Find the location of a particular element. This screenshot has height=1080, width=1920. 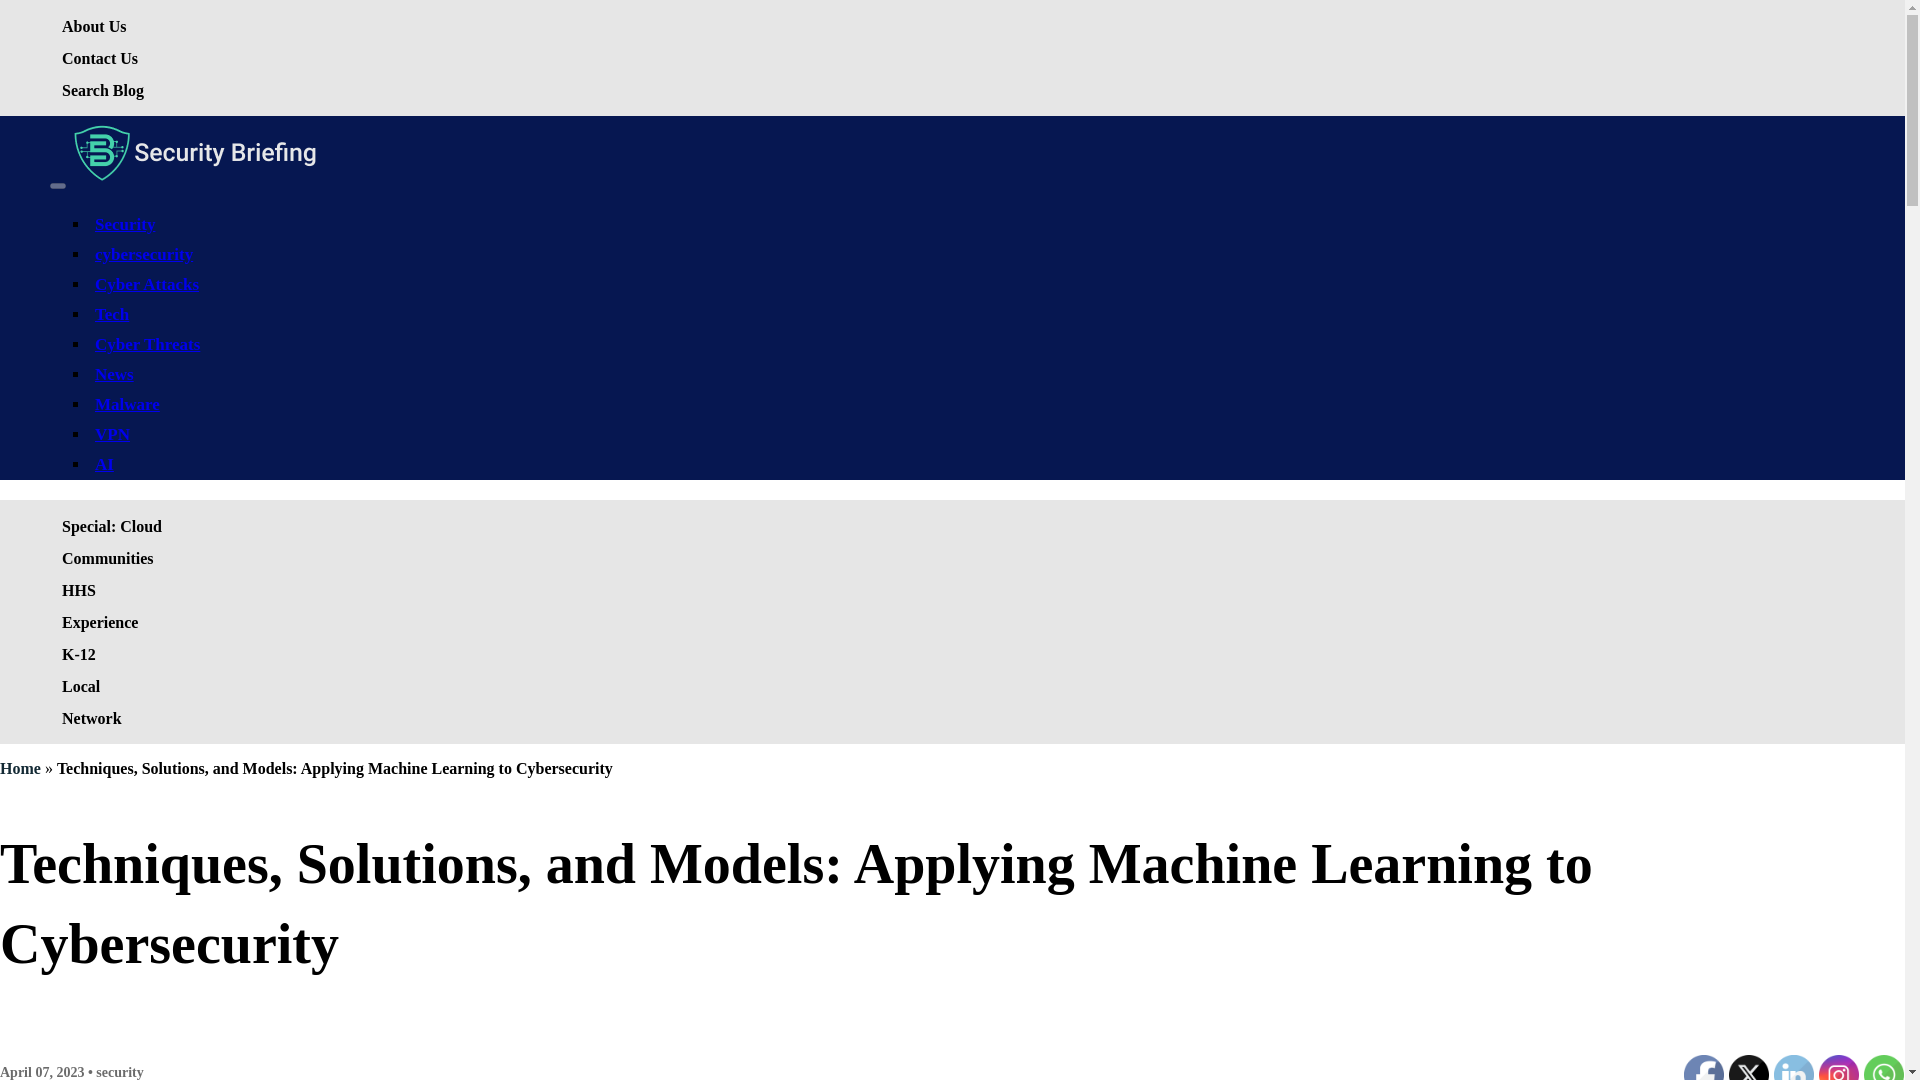

LinkedIn is located at coordinates (1794, 1068).